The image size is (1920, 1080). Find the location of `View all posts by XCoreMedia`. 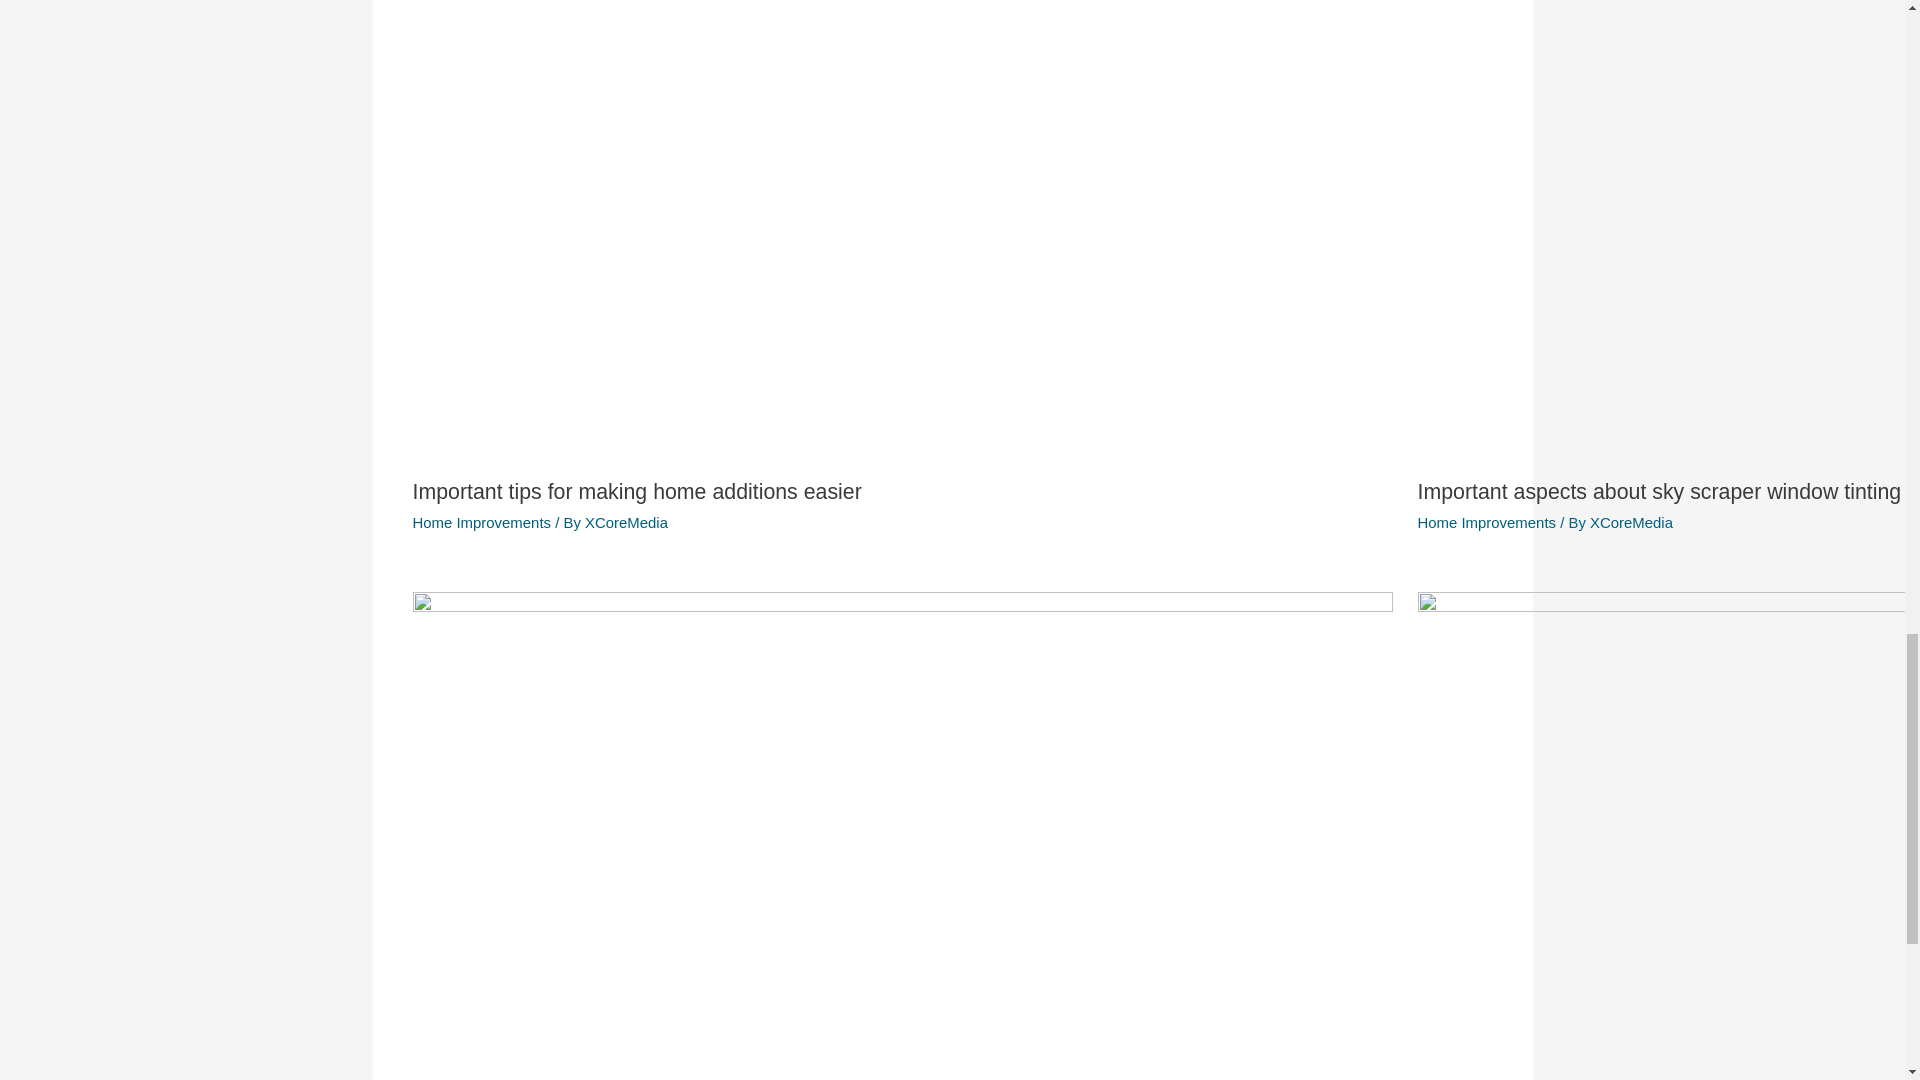

View all posts by XCoreMedia is located at coordinates (1630, 522).